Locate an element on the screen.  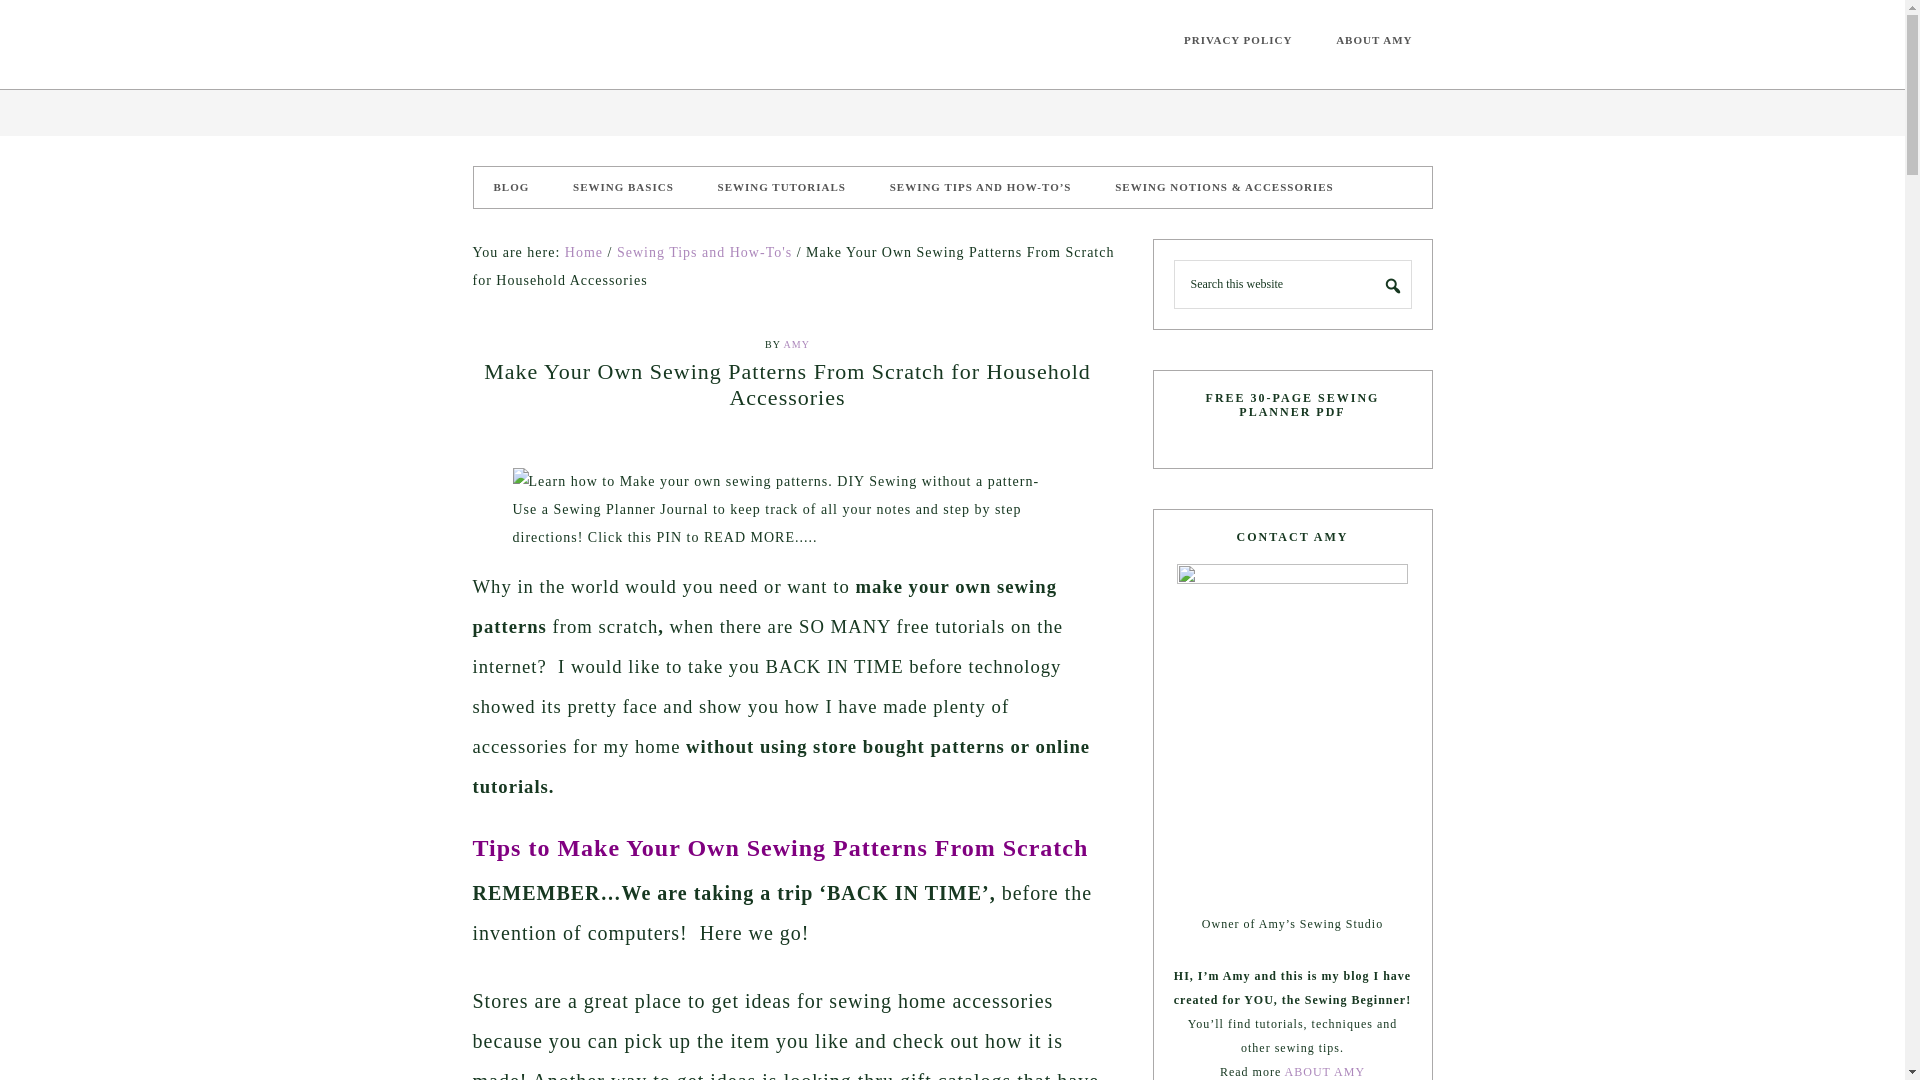
ABOUT AMY is located at coordinates (1324, 1071).